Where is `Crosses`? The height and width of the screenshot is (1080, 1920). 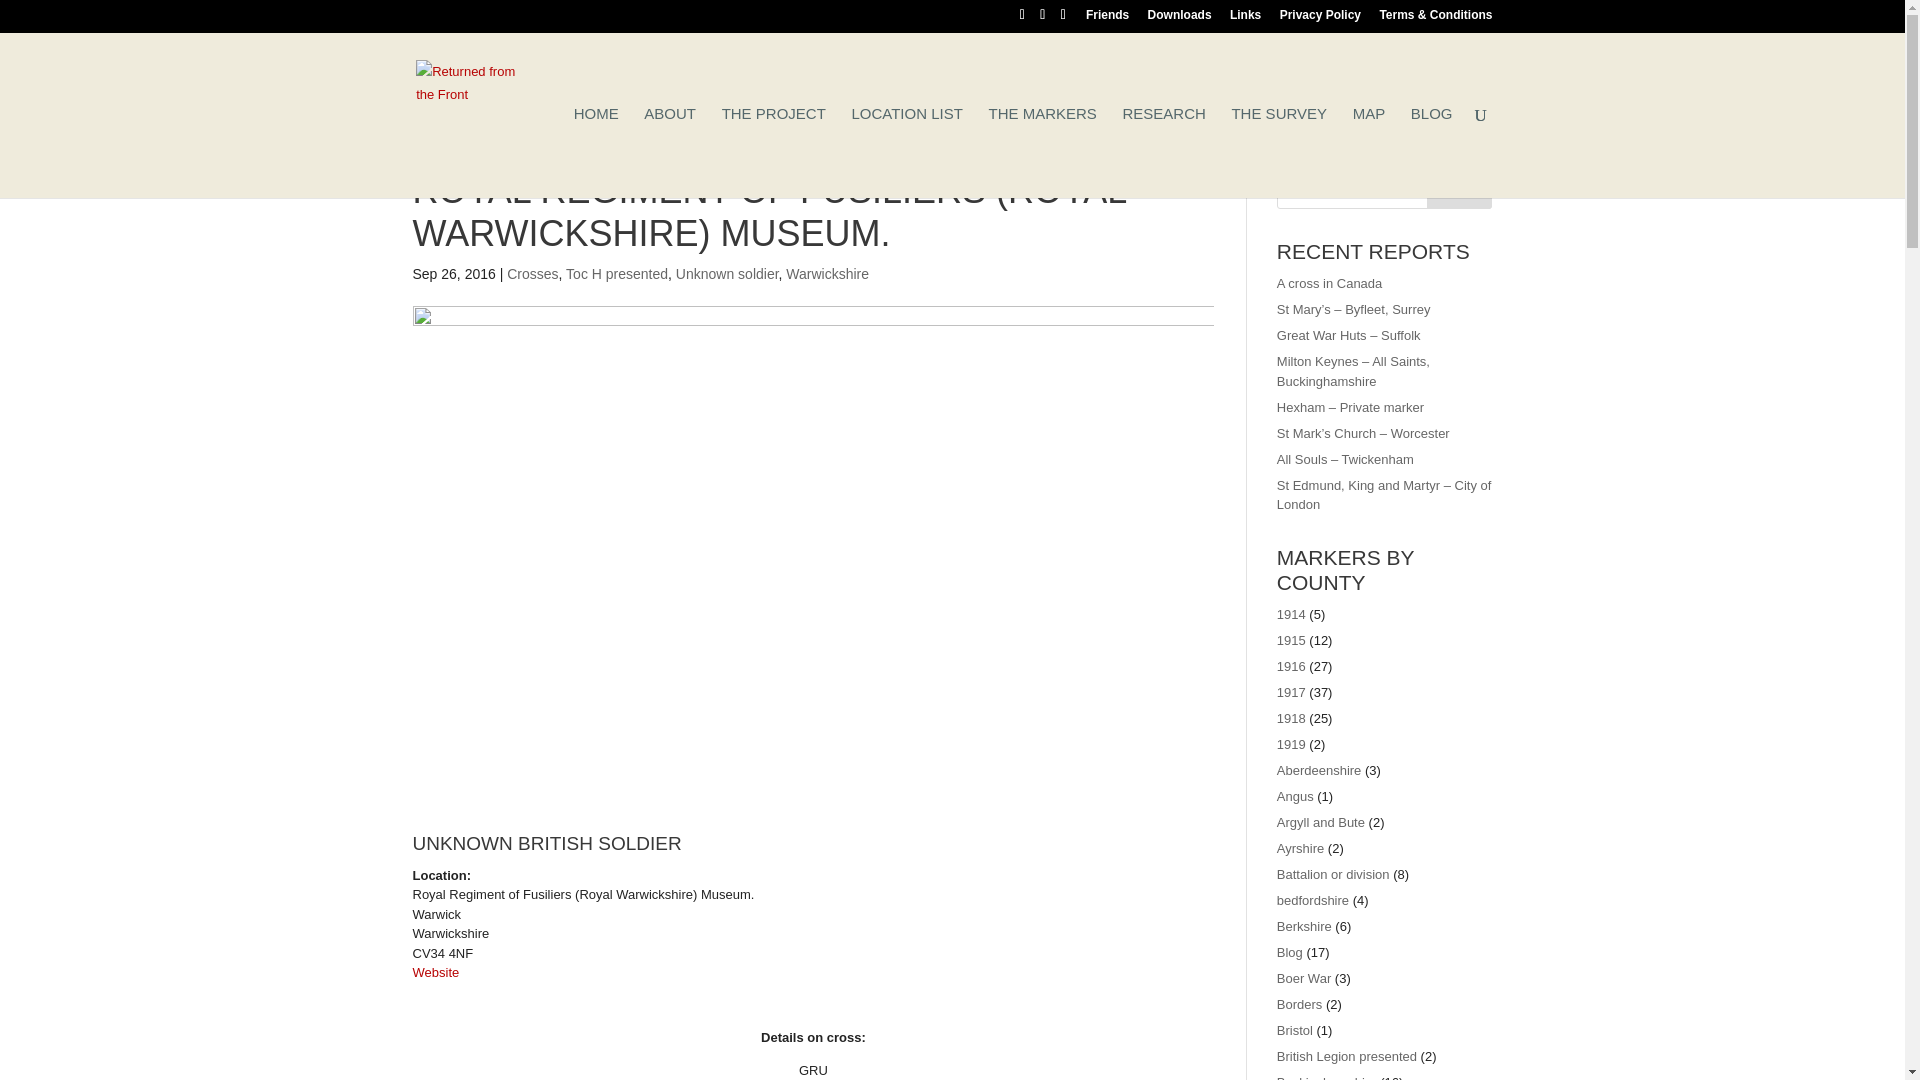 Crosses is located at coordinates (532, 273).